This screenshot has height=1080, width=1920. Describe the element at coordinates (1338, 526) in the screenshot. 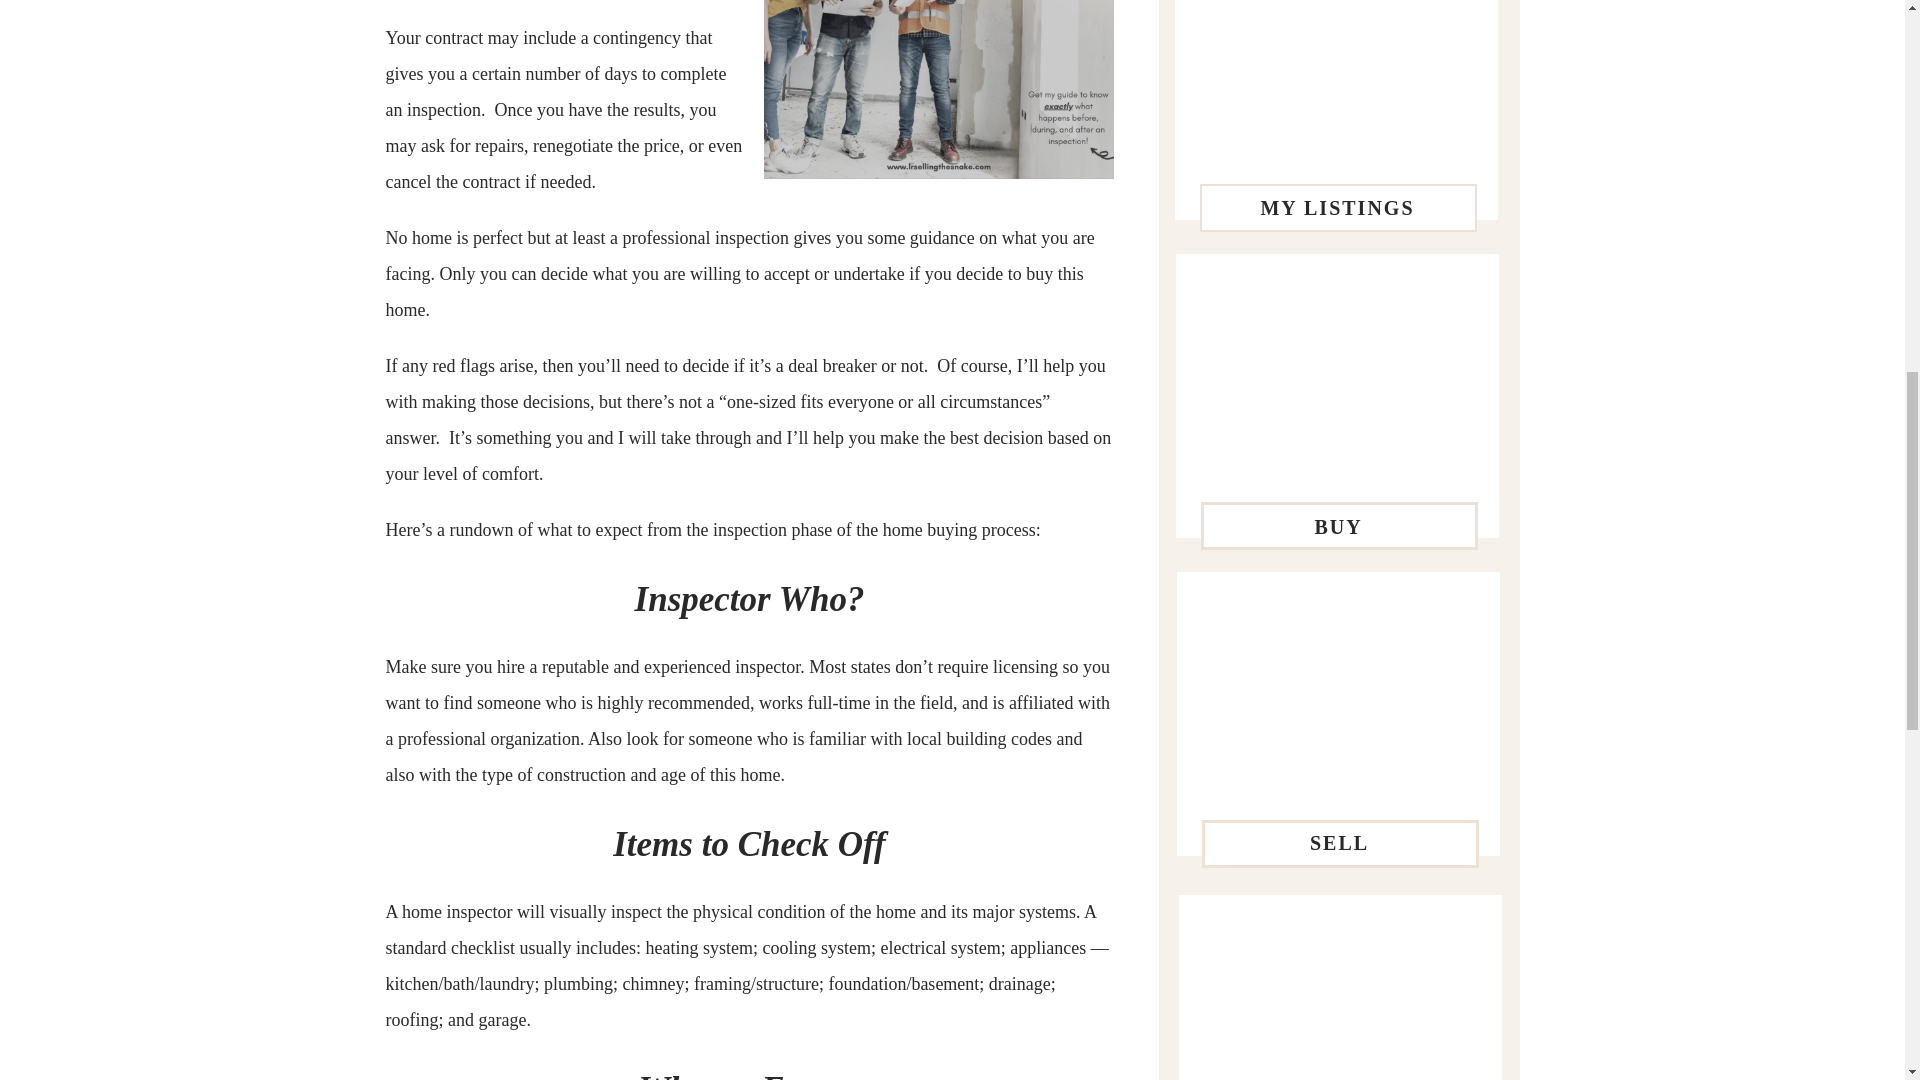

I see `BUY` at that location.